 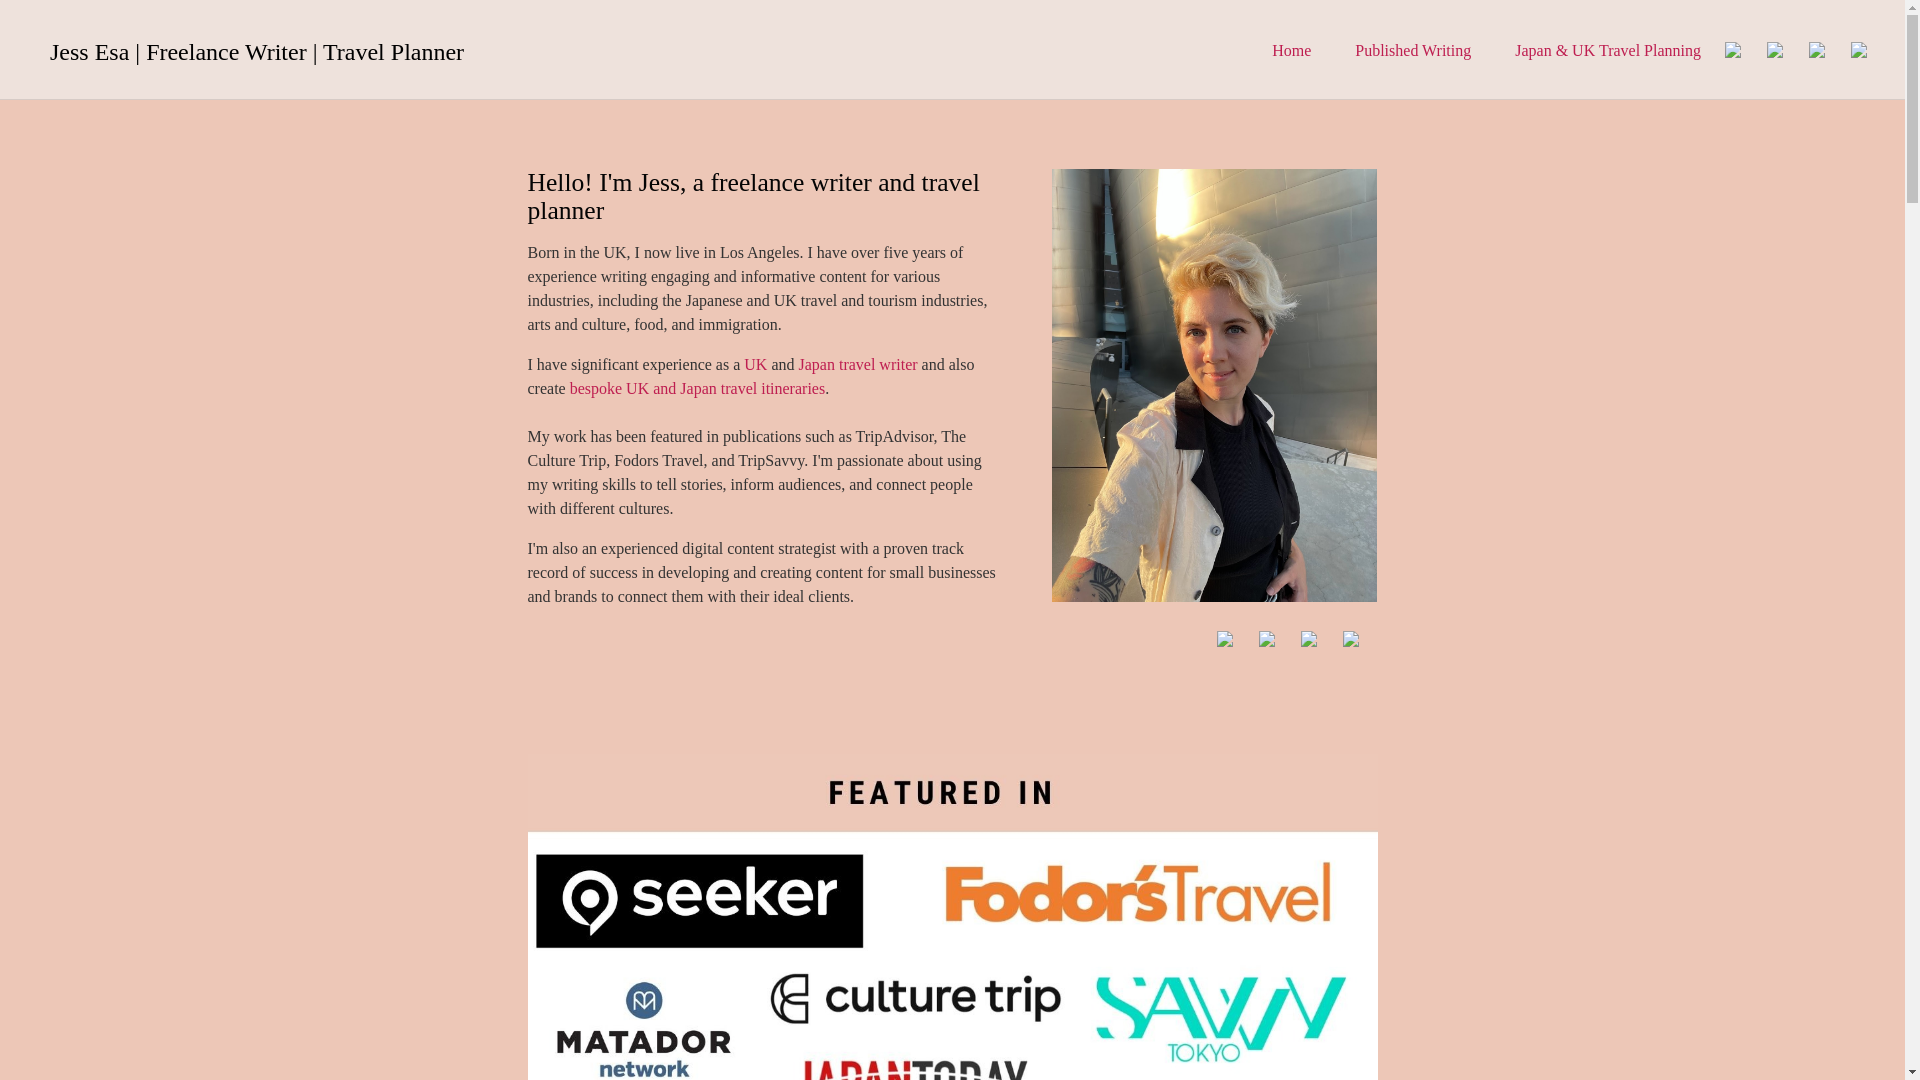 What do you see at coordinates (1412, 50) in the screenshot?
I see `Published Writing` at bounding box center [1412, 50].